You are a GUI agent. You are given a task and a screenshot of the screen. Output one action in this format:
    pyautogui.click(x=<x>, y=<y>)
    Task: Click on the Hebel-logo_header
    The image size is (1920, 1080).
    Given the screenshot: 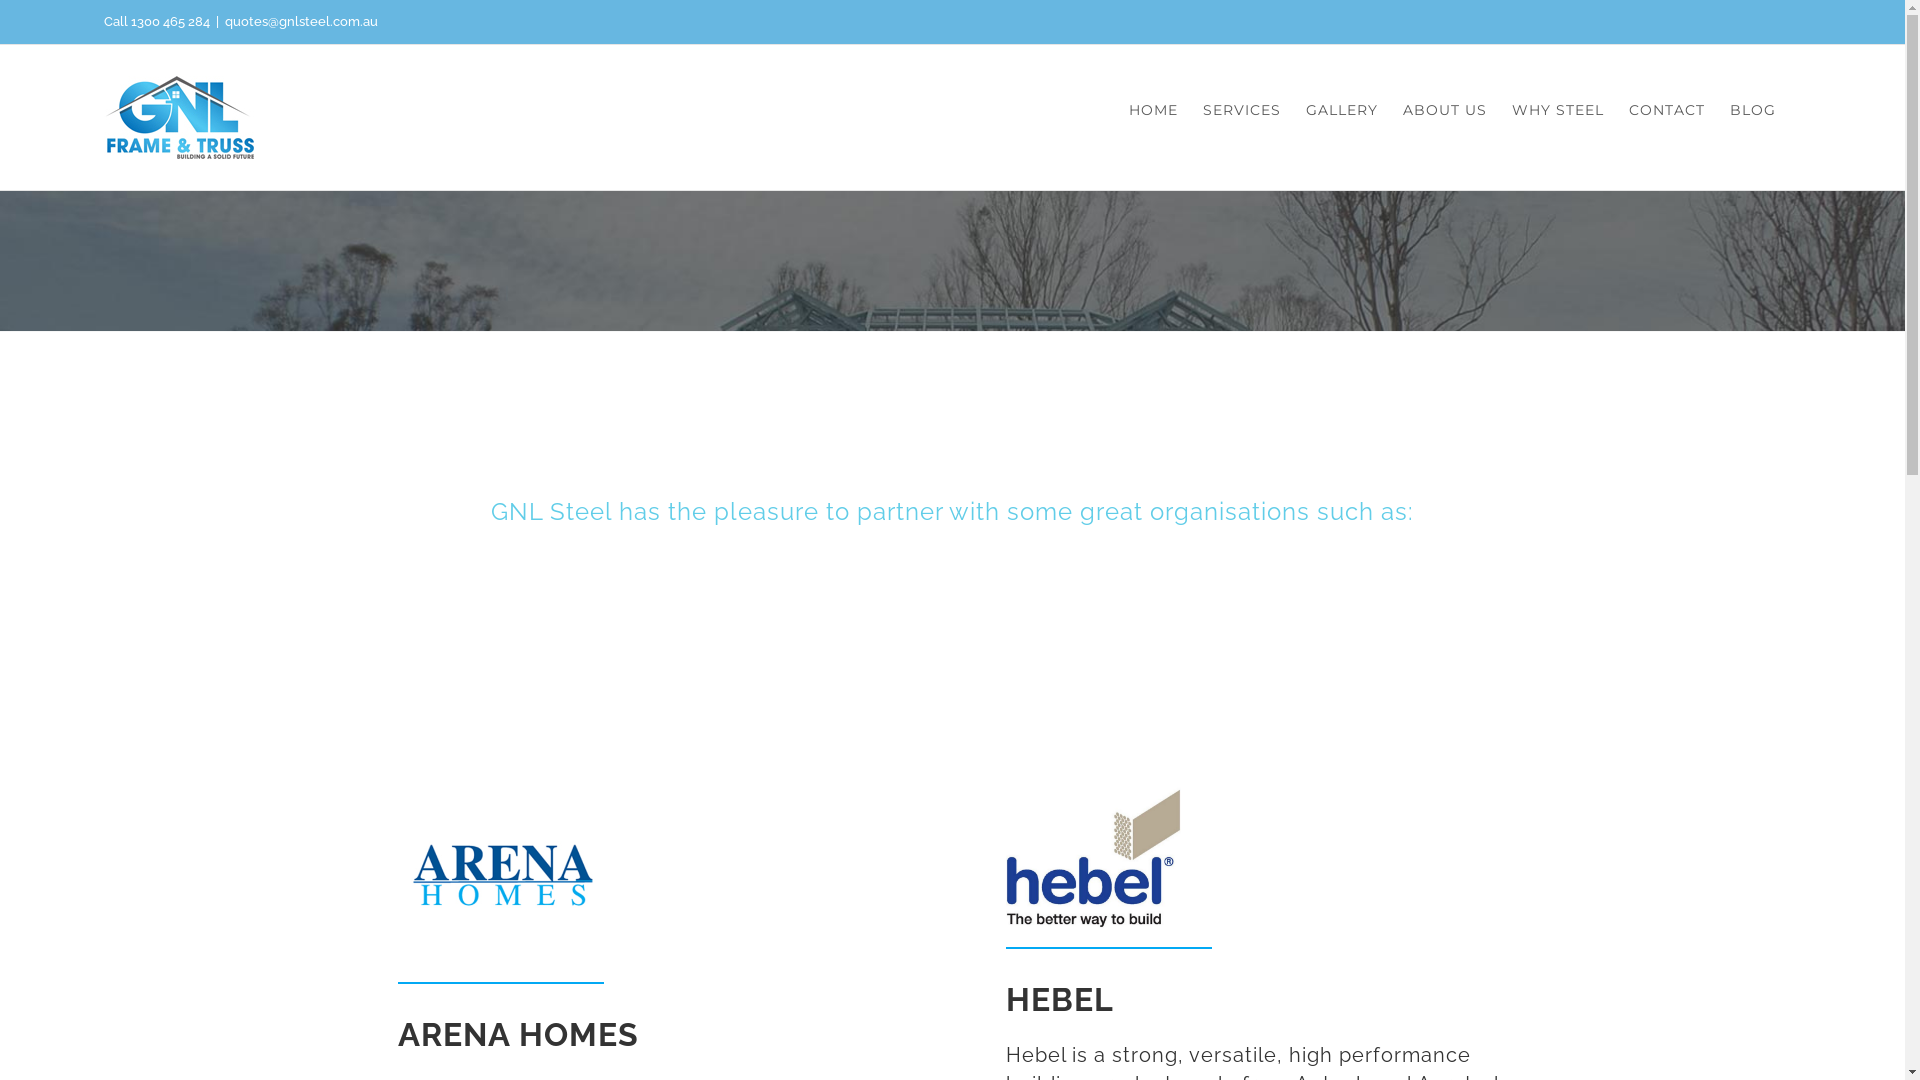 What is the action you would take?
    pyautogui.click(x=1094, y=858)
    